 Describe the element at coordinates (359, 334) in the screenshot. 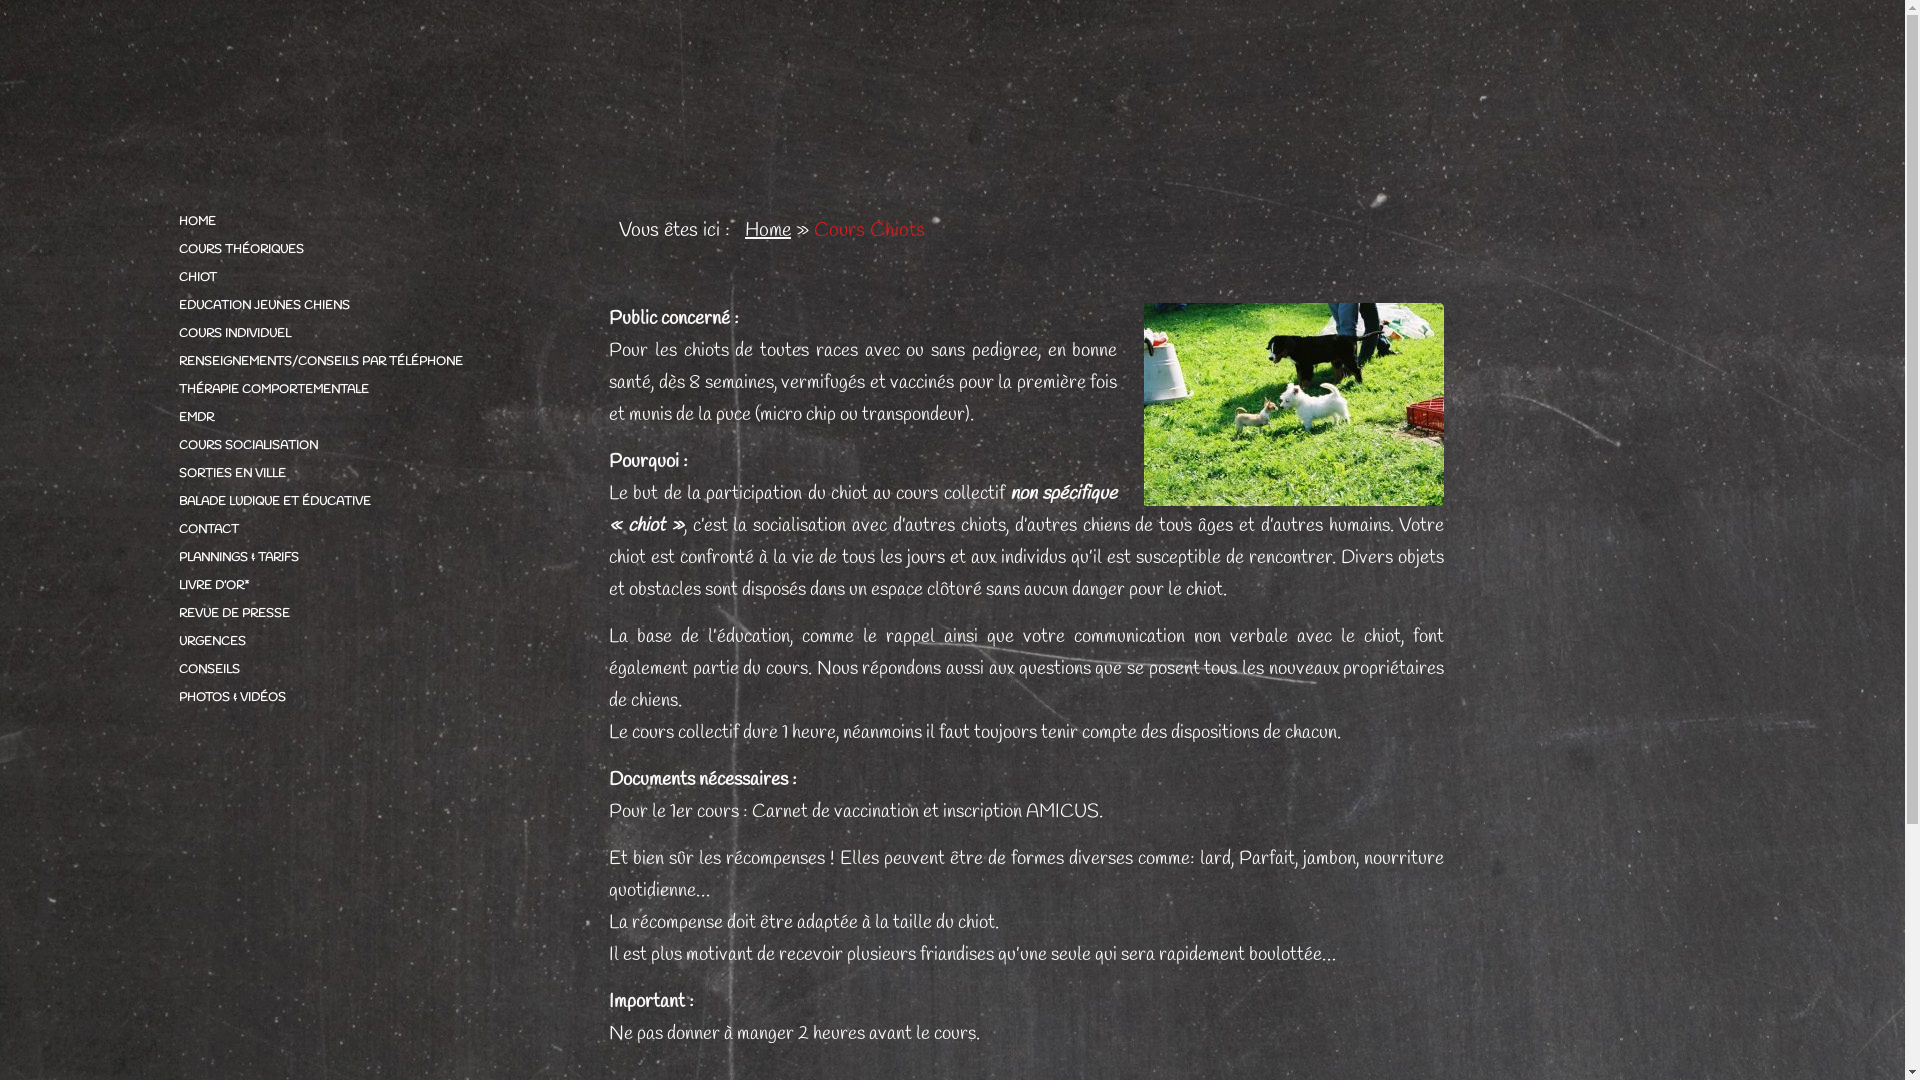

I see `COURS INDIVIDUEL` at that location.